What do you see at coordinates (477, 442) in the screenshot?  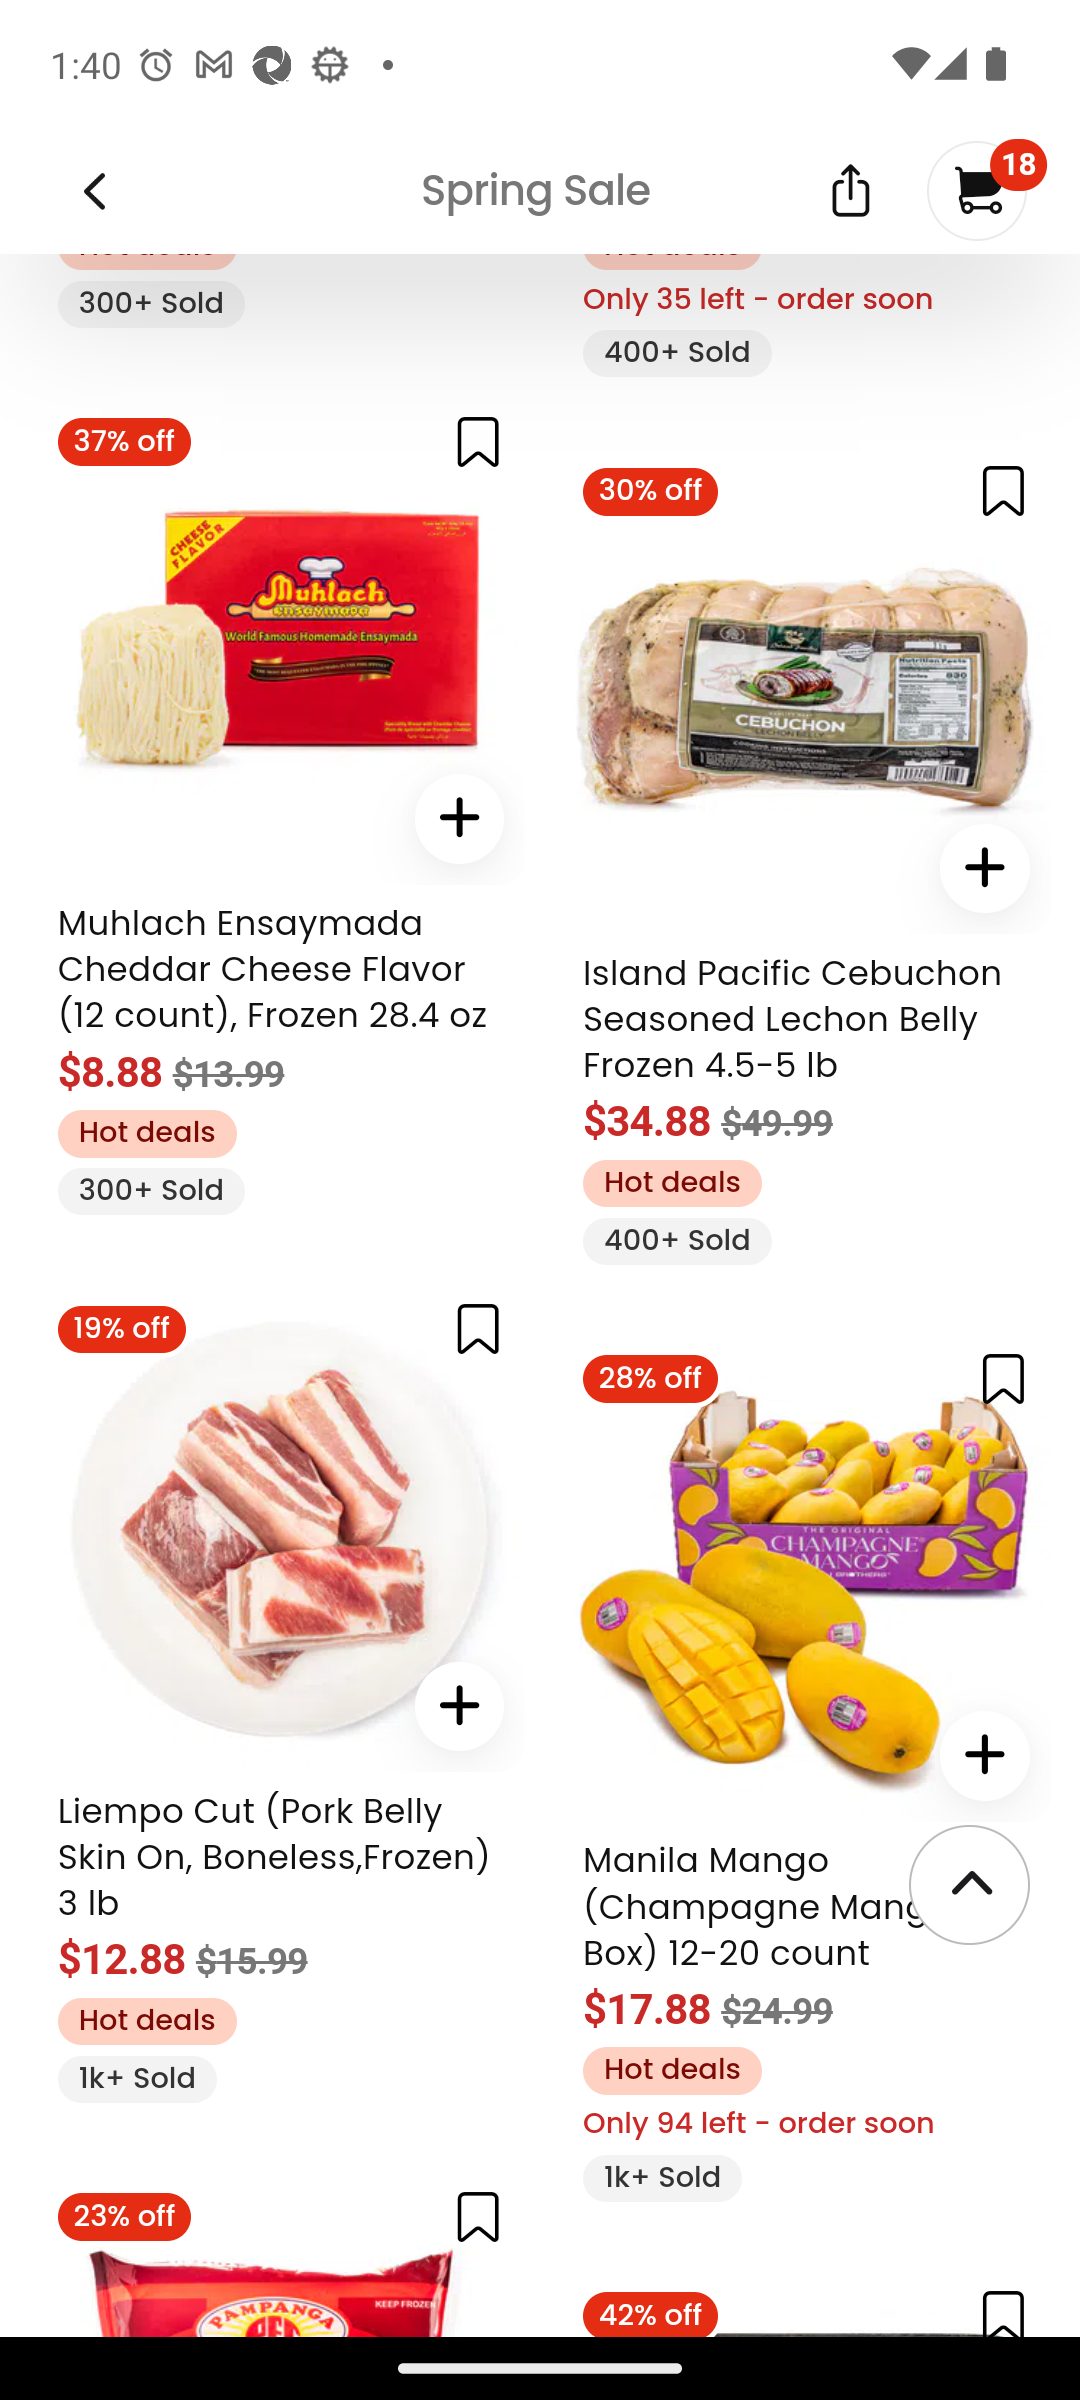 I see `` at bounding box center [477, 442].